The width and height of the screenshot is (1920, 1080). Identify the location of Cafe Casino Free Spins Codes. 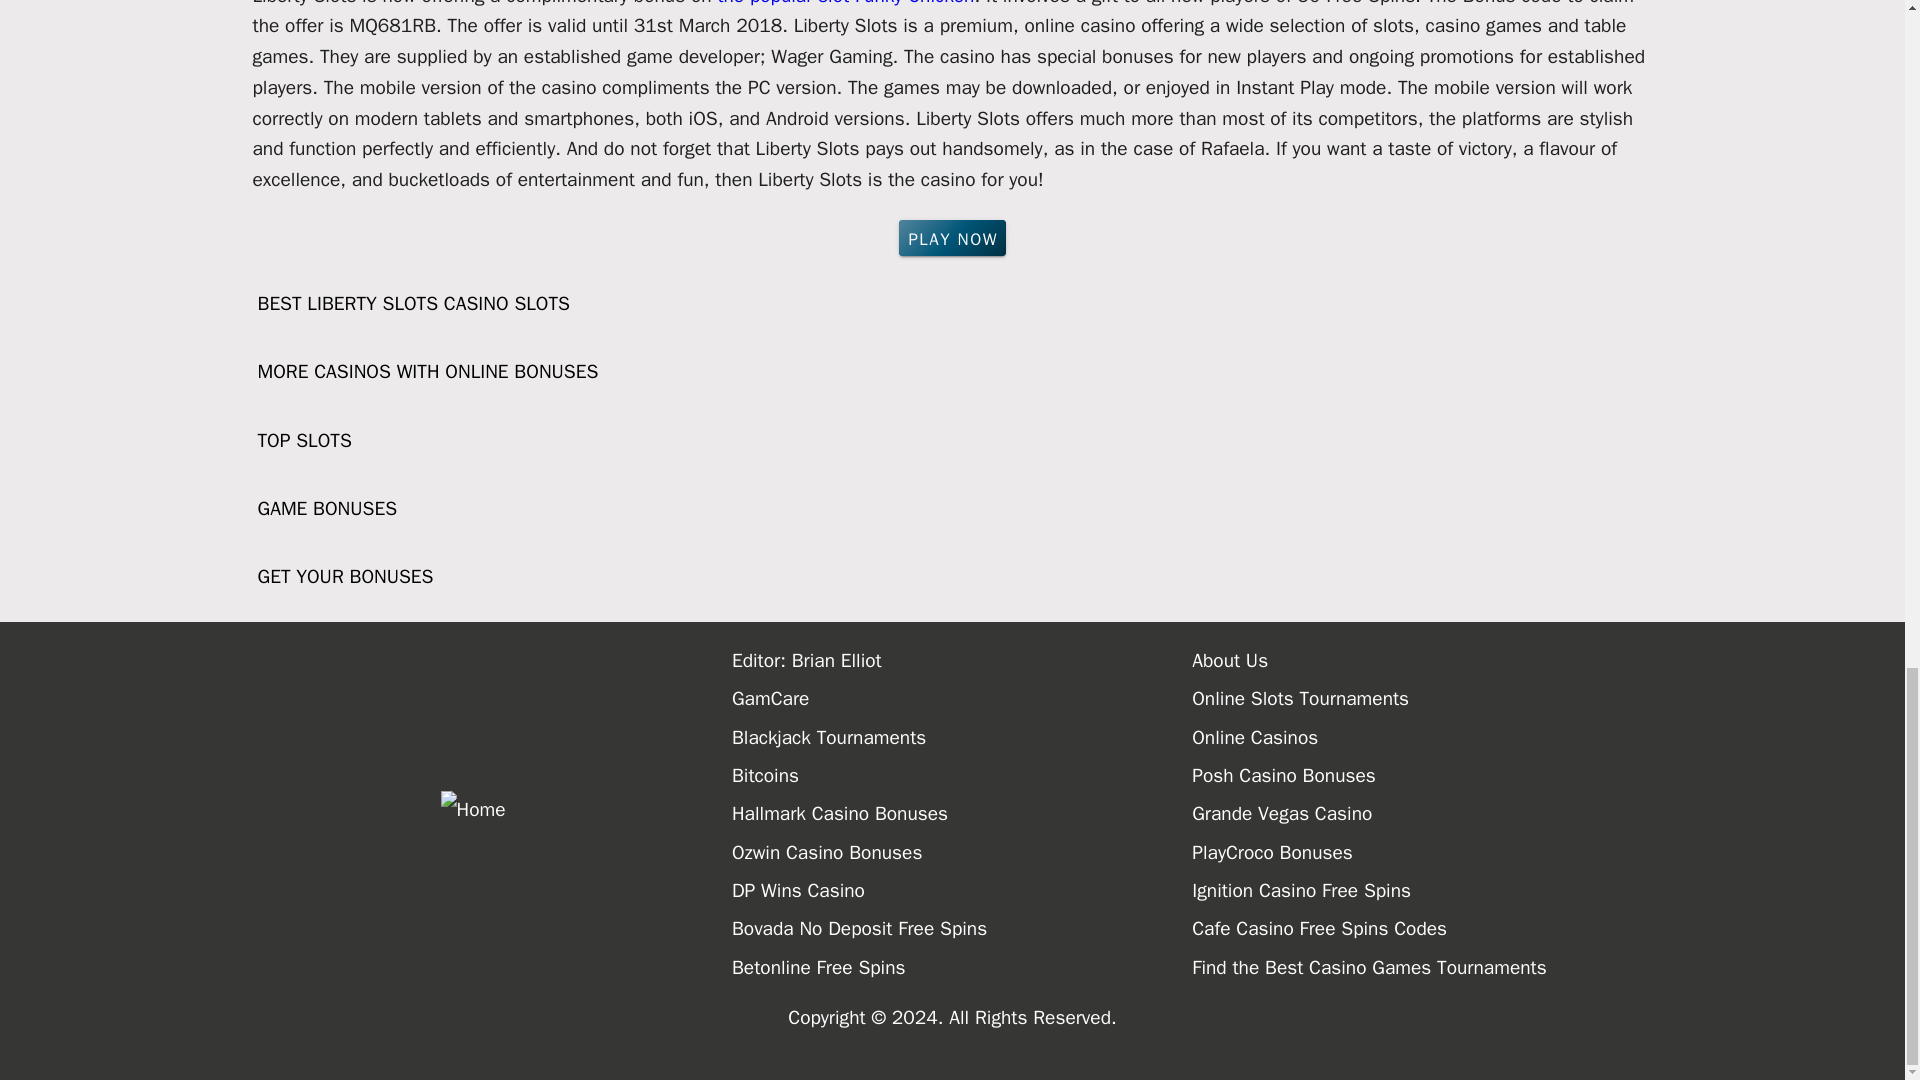
(1422, 929).